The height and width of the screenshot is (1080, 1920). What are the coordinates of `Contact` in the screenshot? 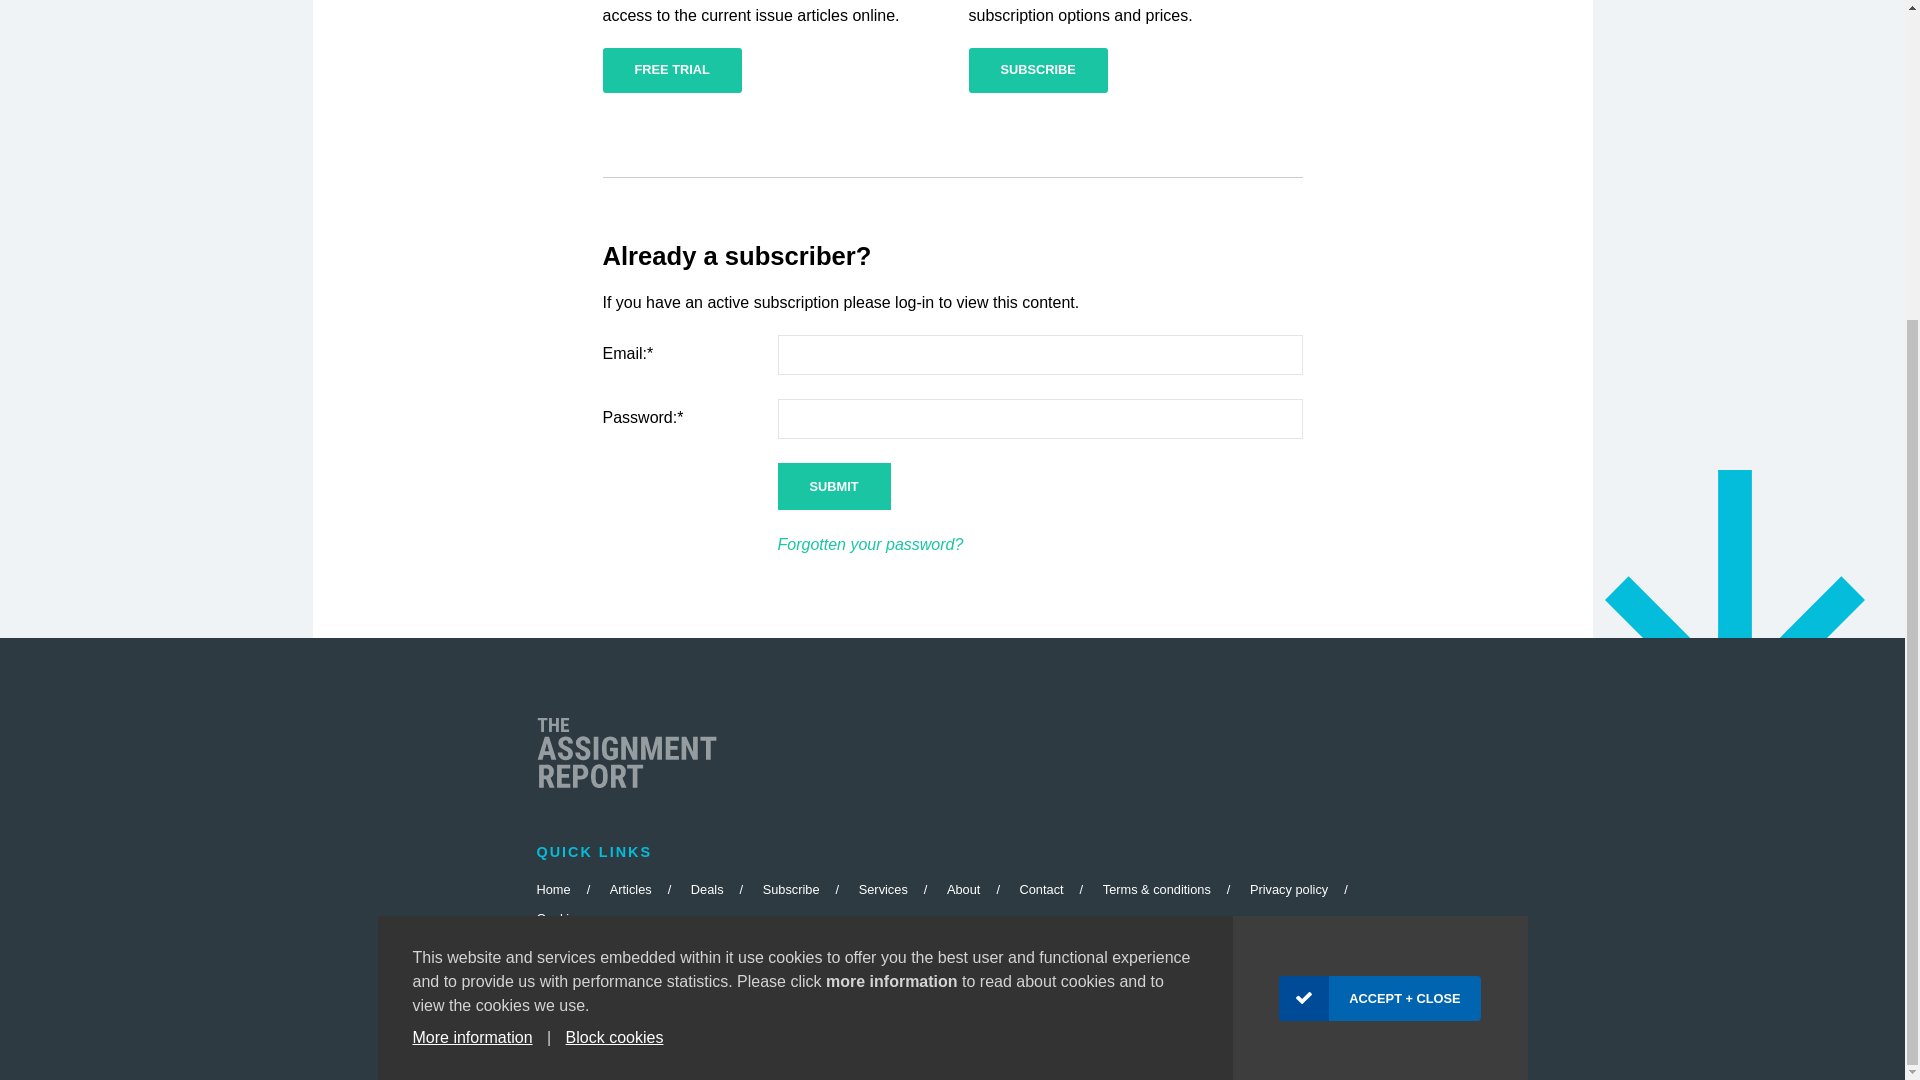 It's located at (1041, 890).